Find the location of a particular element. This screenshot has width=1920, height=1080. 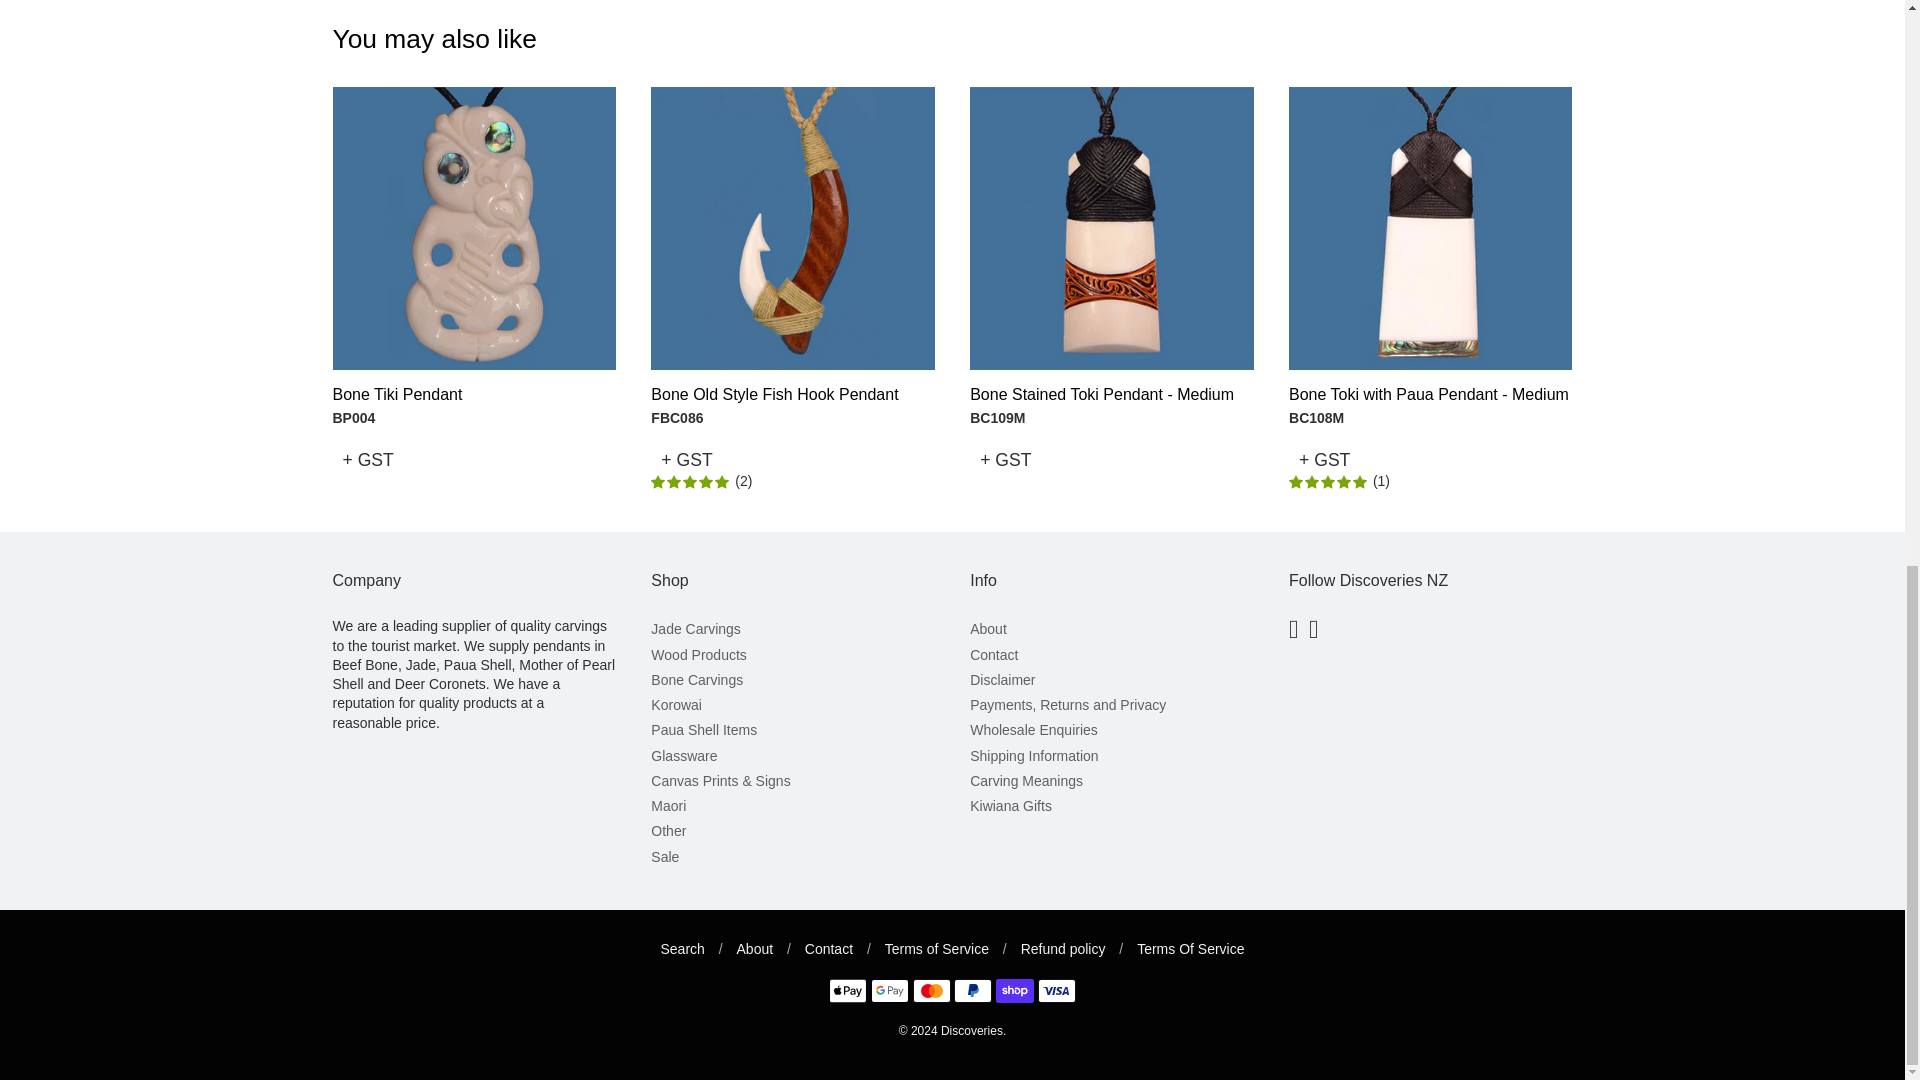

Apple Pay is located at coordinates (848, 990).